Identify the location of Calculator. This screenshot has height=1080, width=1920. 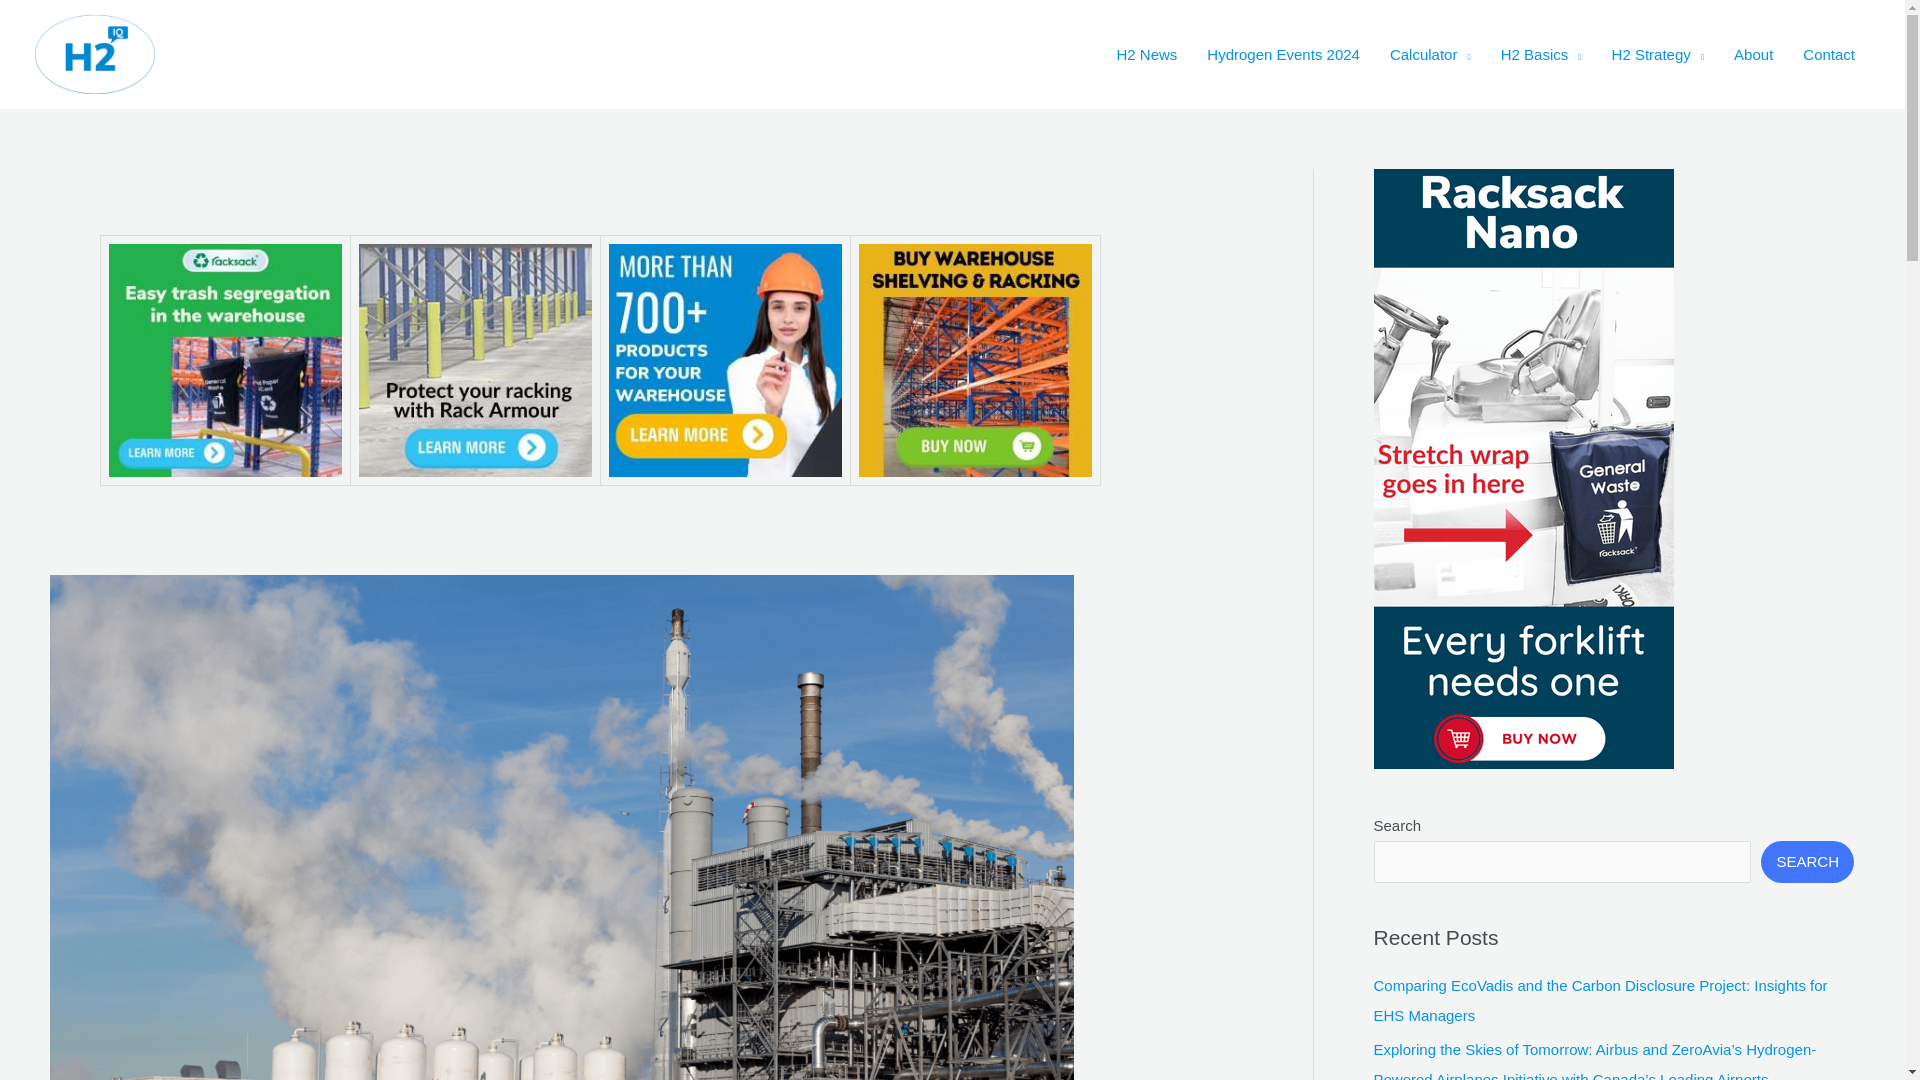
(1430, 54).